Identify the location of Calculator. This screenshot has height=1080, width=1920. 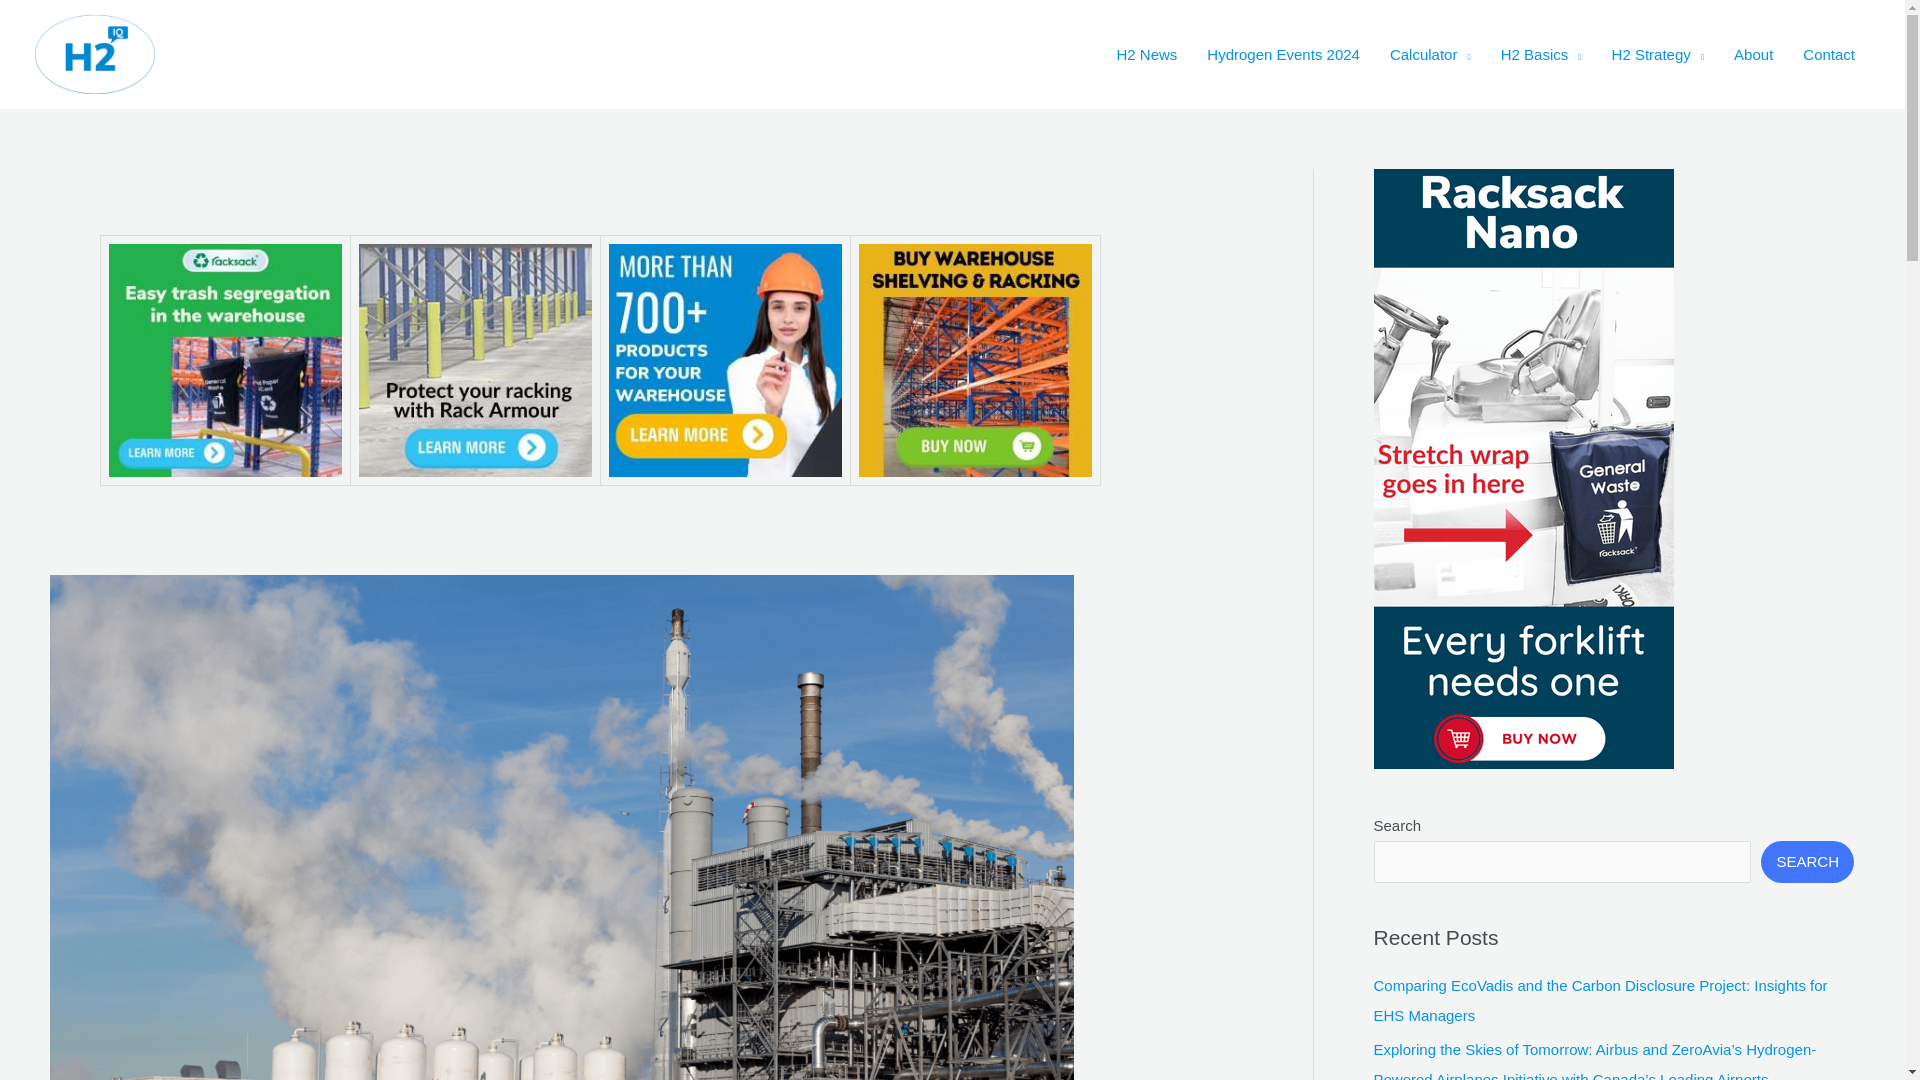
(1430, 54).